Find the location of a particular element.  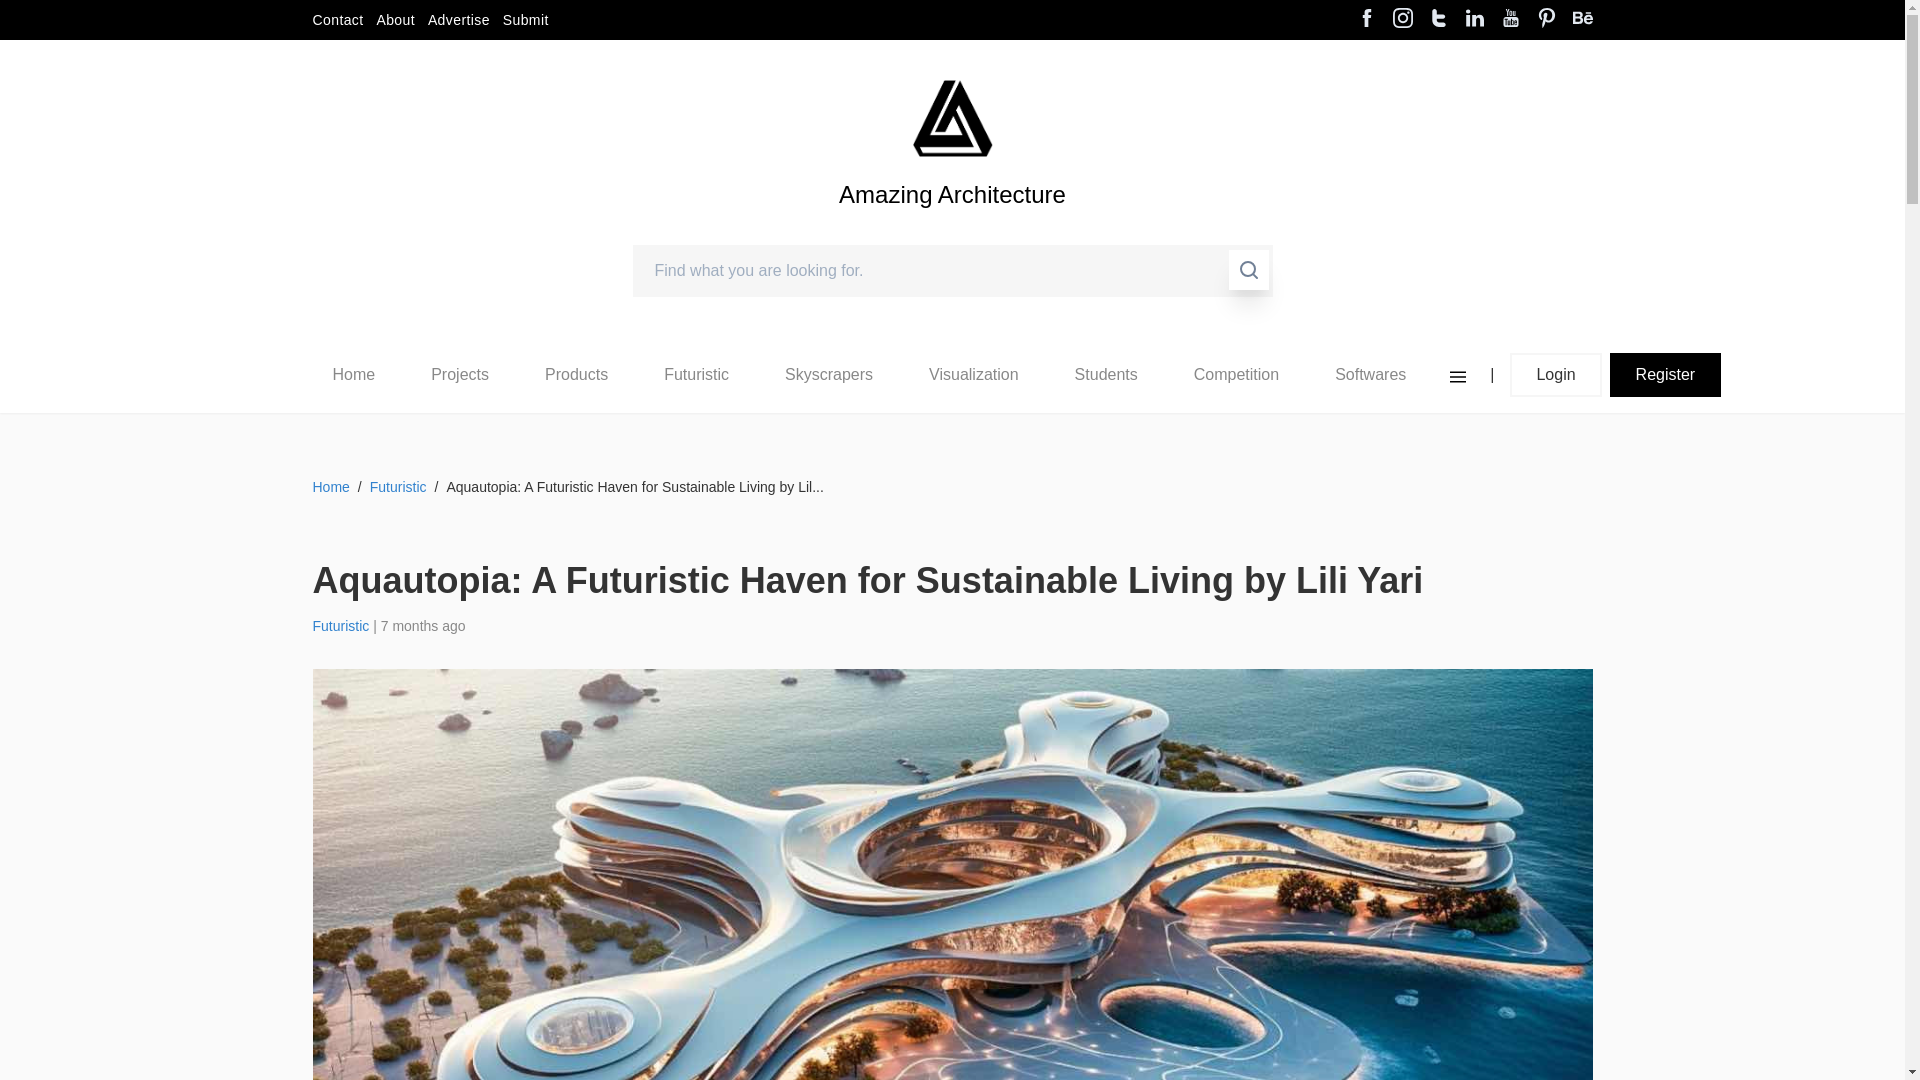

Home is located at coordinates (353, 375).